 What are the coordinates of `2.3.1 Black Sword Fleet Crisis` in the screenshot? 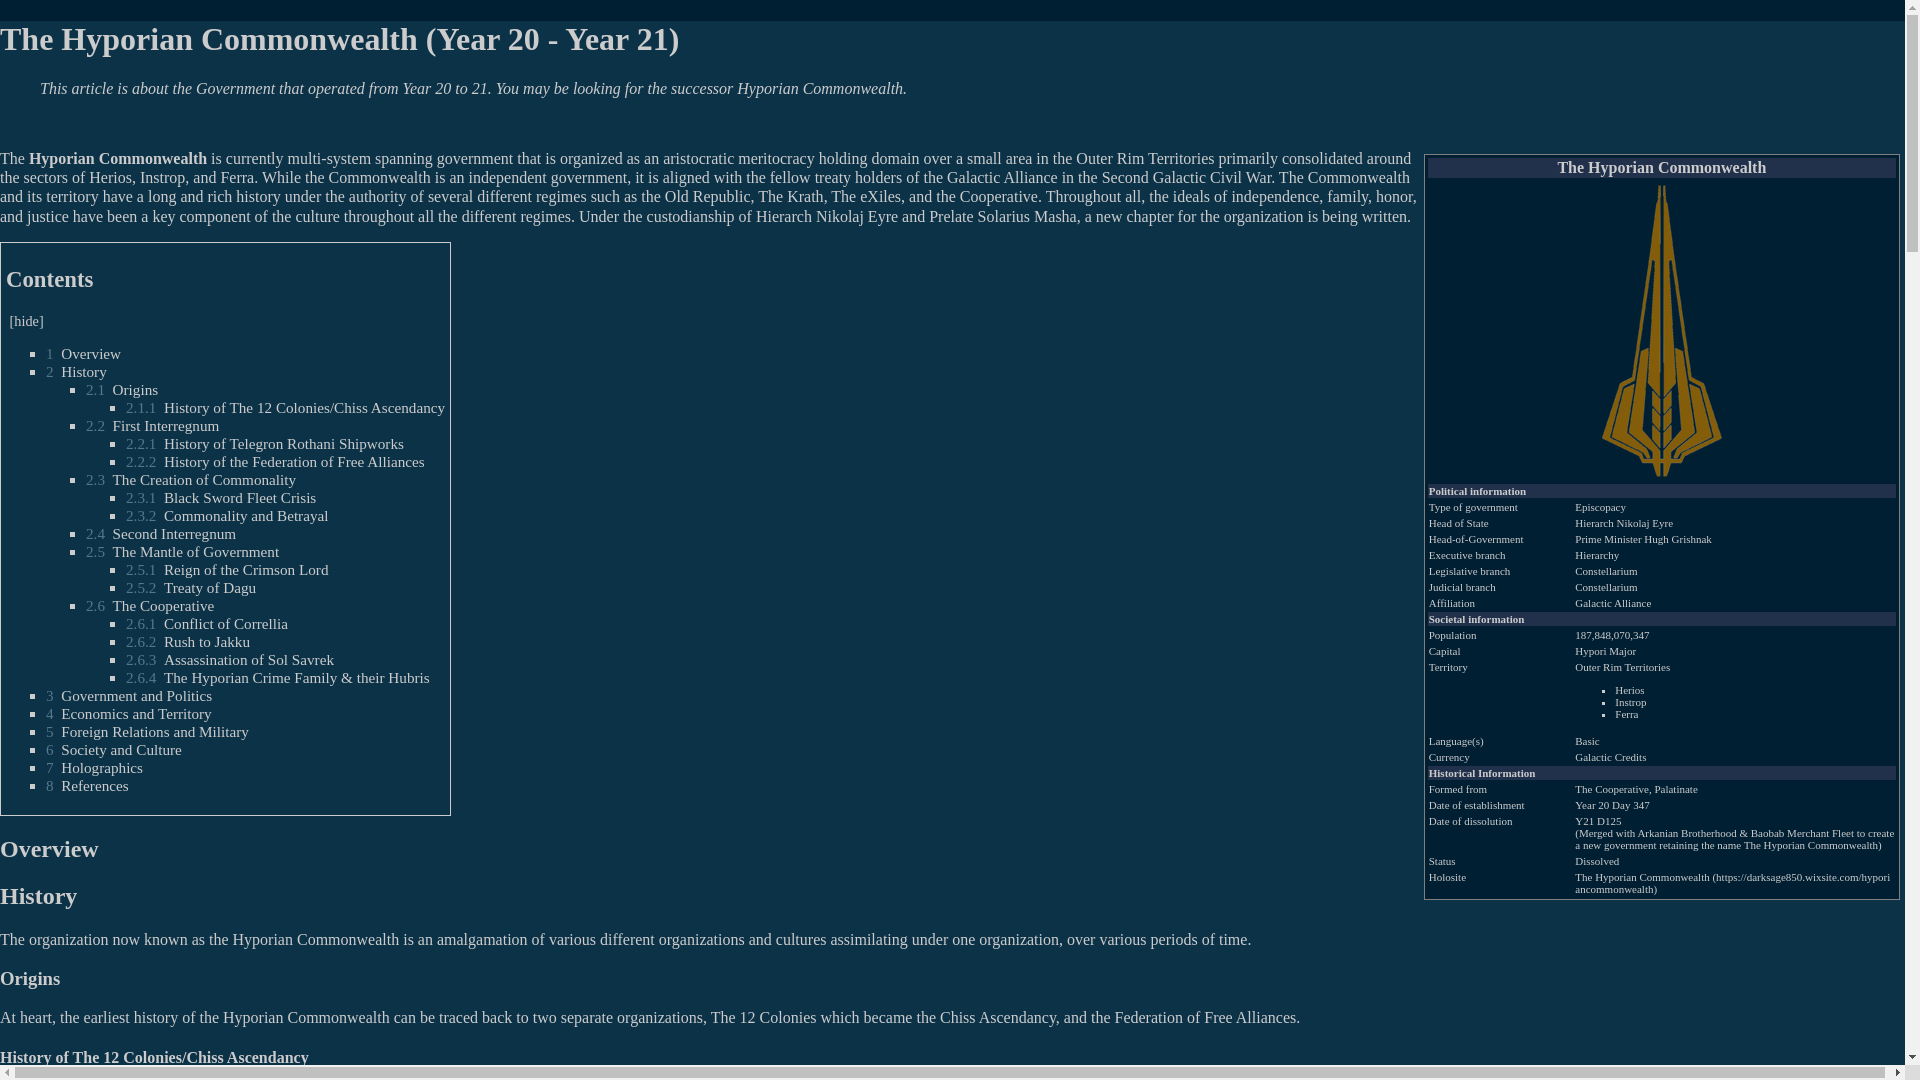 It's located at (221, 498).